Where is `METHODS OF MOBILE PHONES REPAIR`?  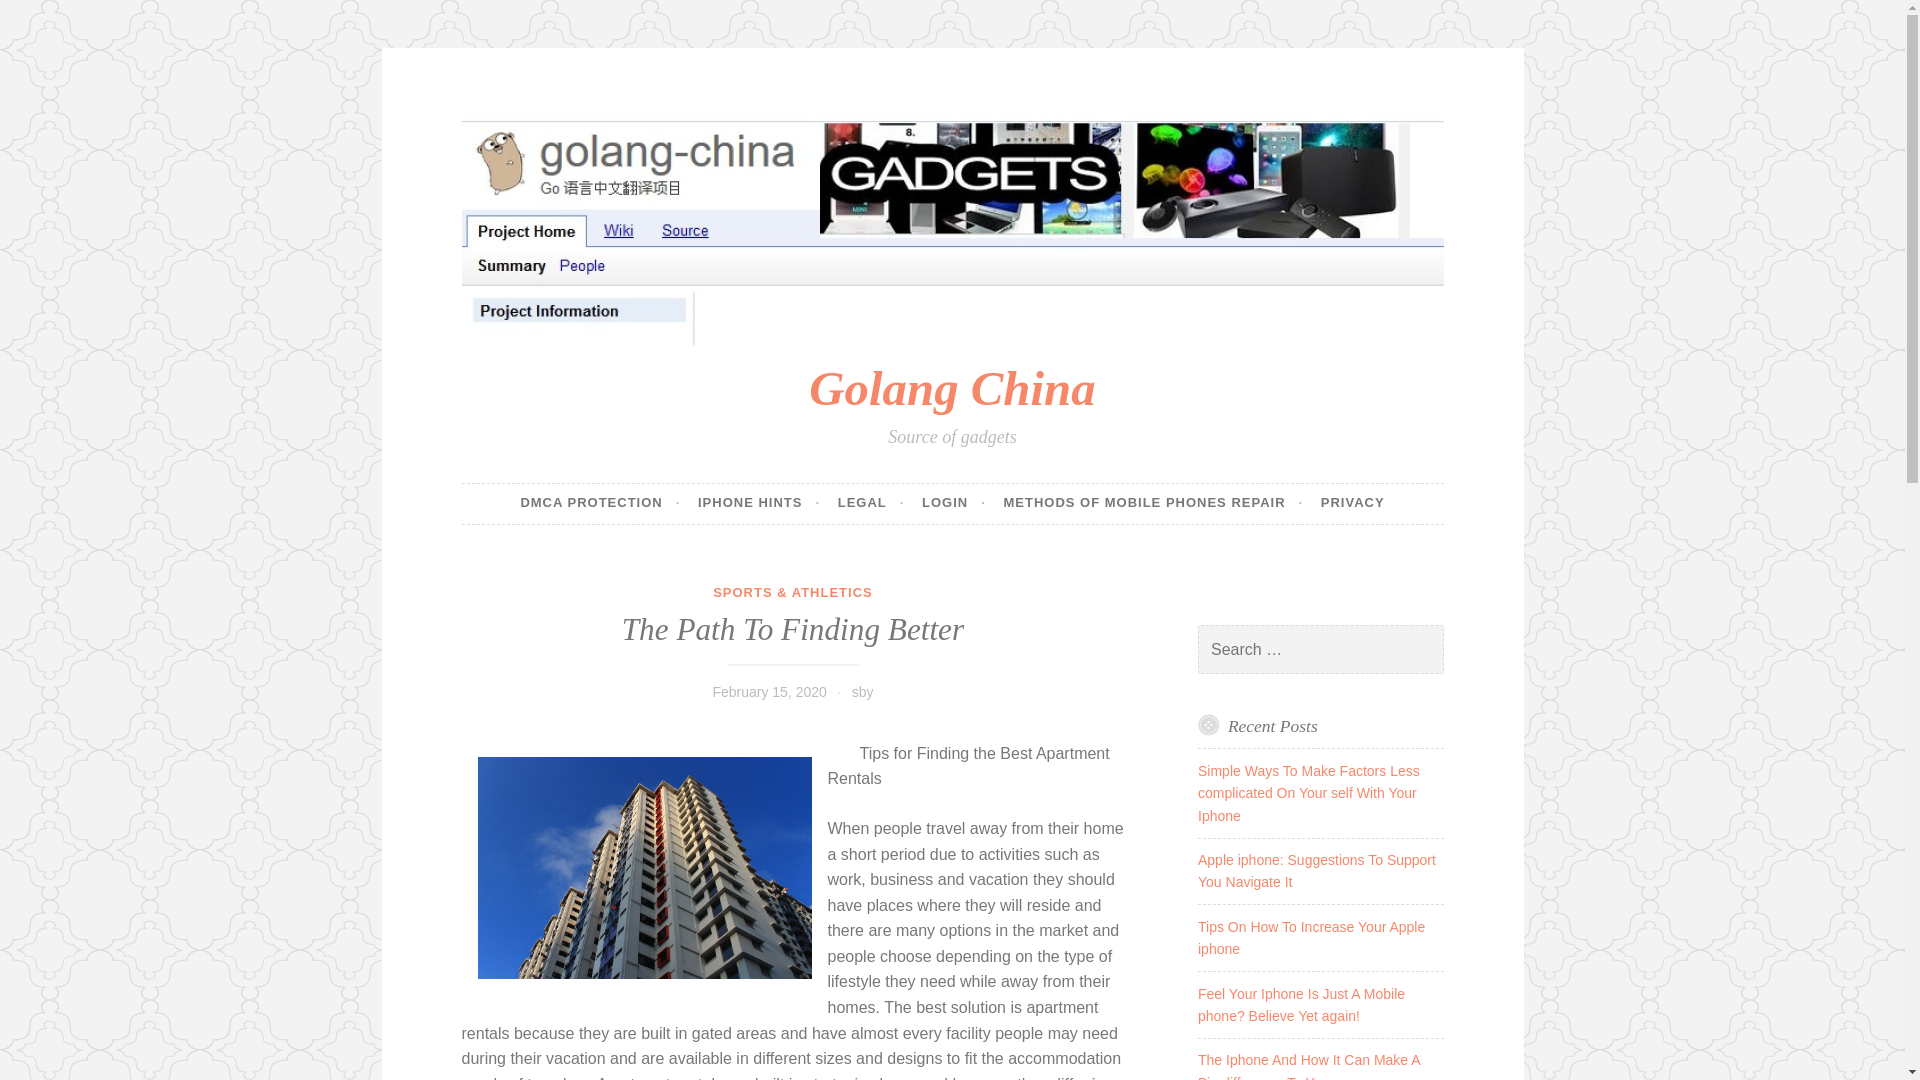
METHODS OF MOBILE PHONES REPAIR is located at coordinates (1152, 503).